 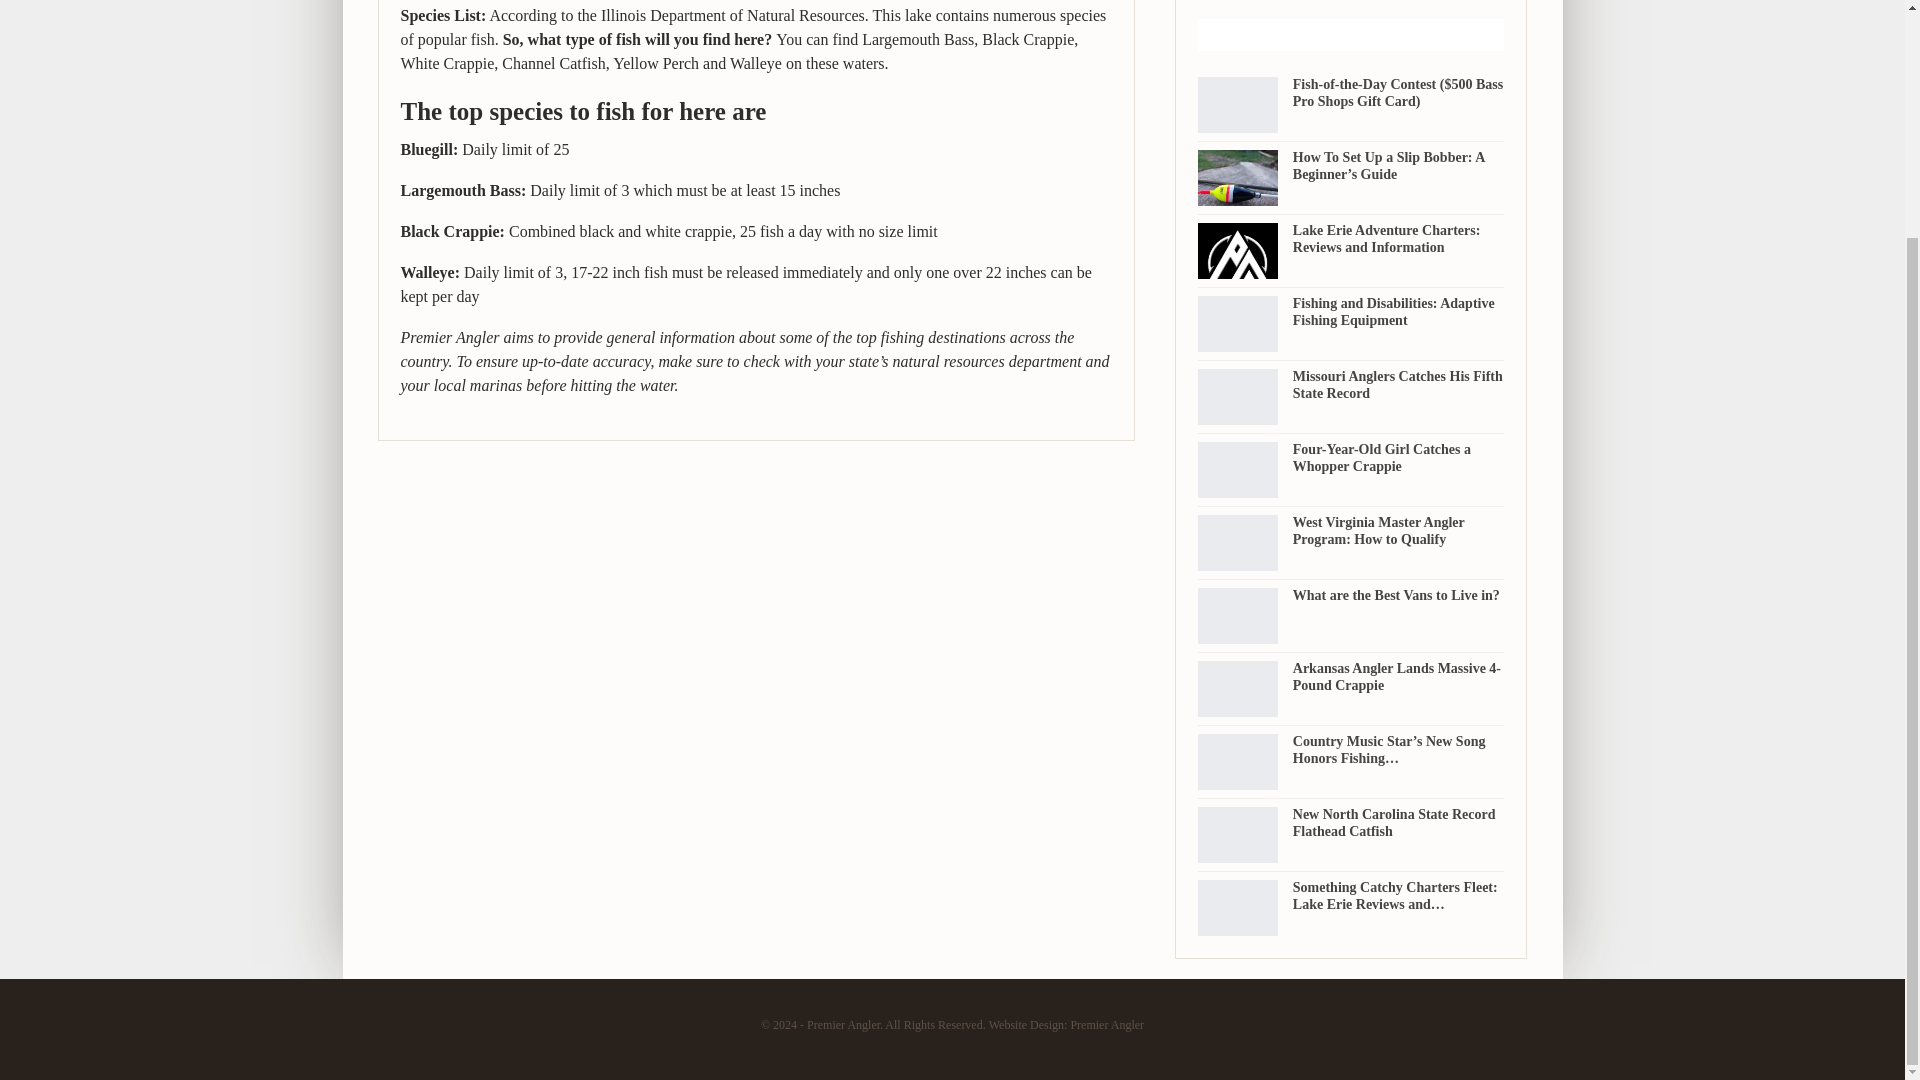 I want to click on Fishing and Disabilities: Adaptive Fishing Equipment, so click(x=1238, y=324).